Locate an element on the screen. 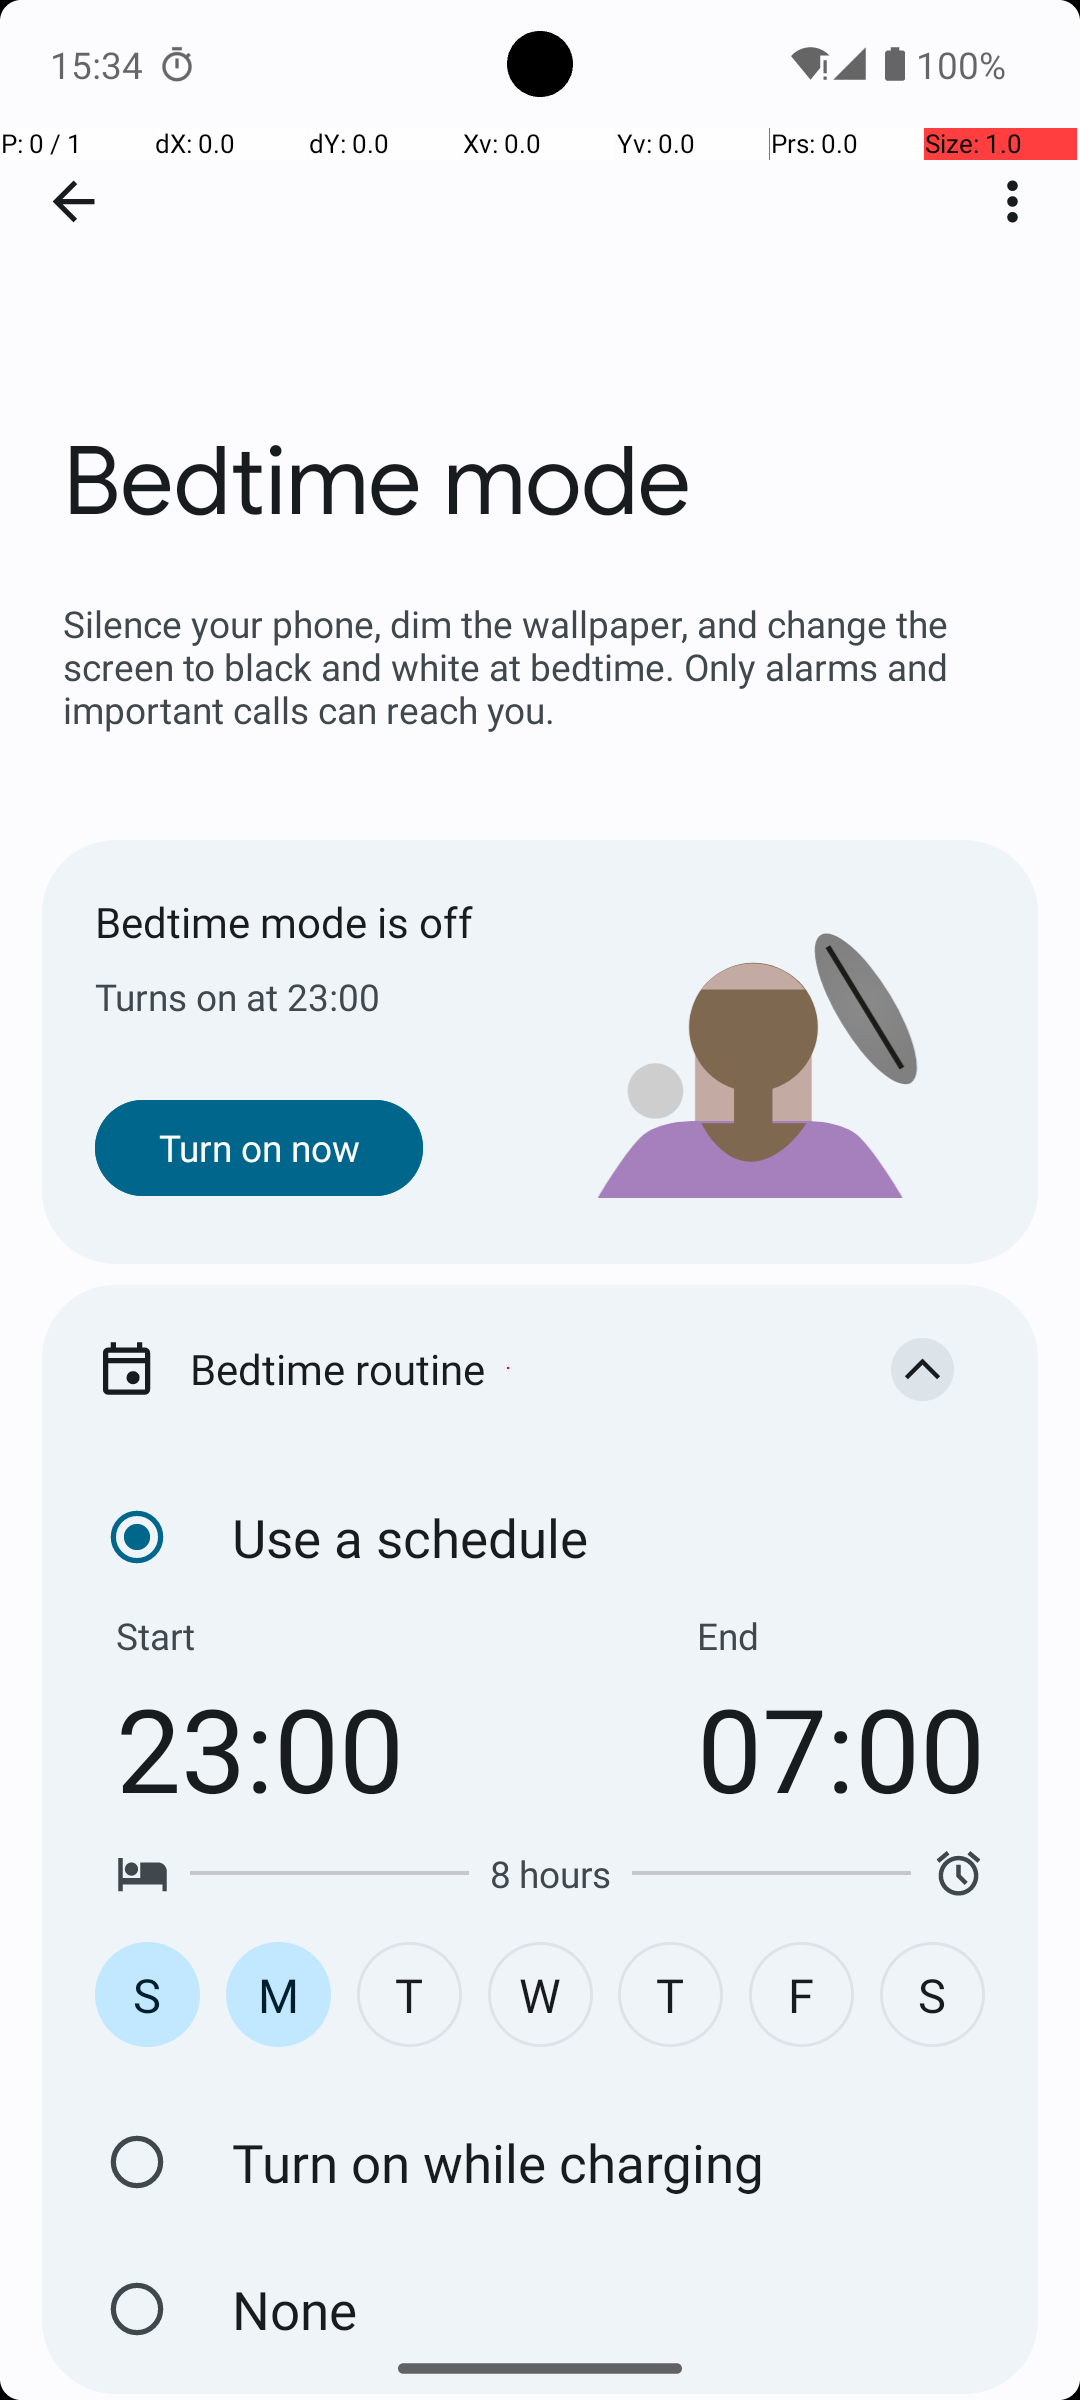 This screenshot has width=1080, height=2400. Bedtime mode is located at coordinates (540, 299).